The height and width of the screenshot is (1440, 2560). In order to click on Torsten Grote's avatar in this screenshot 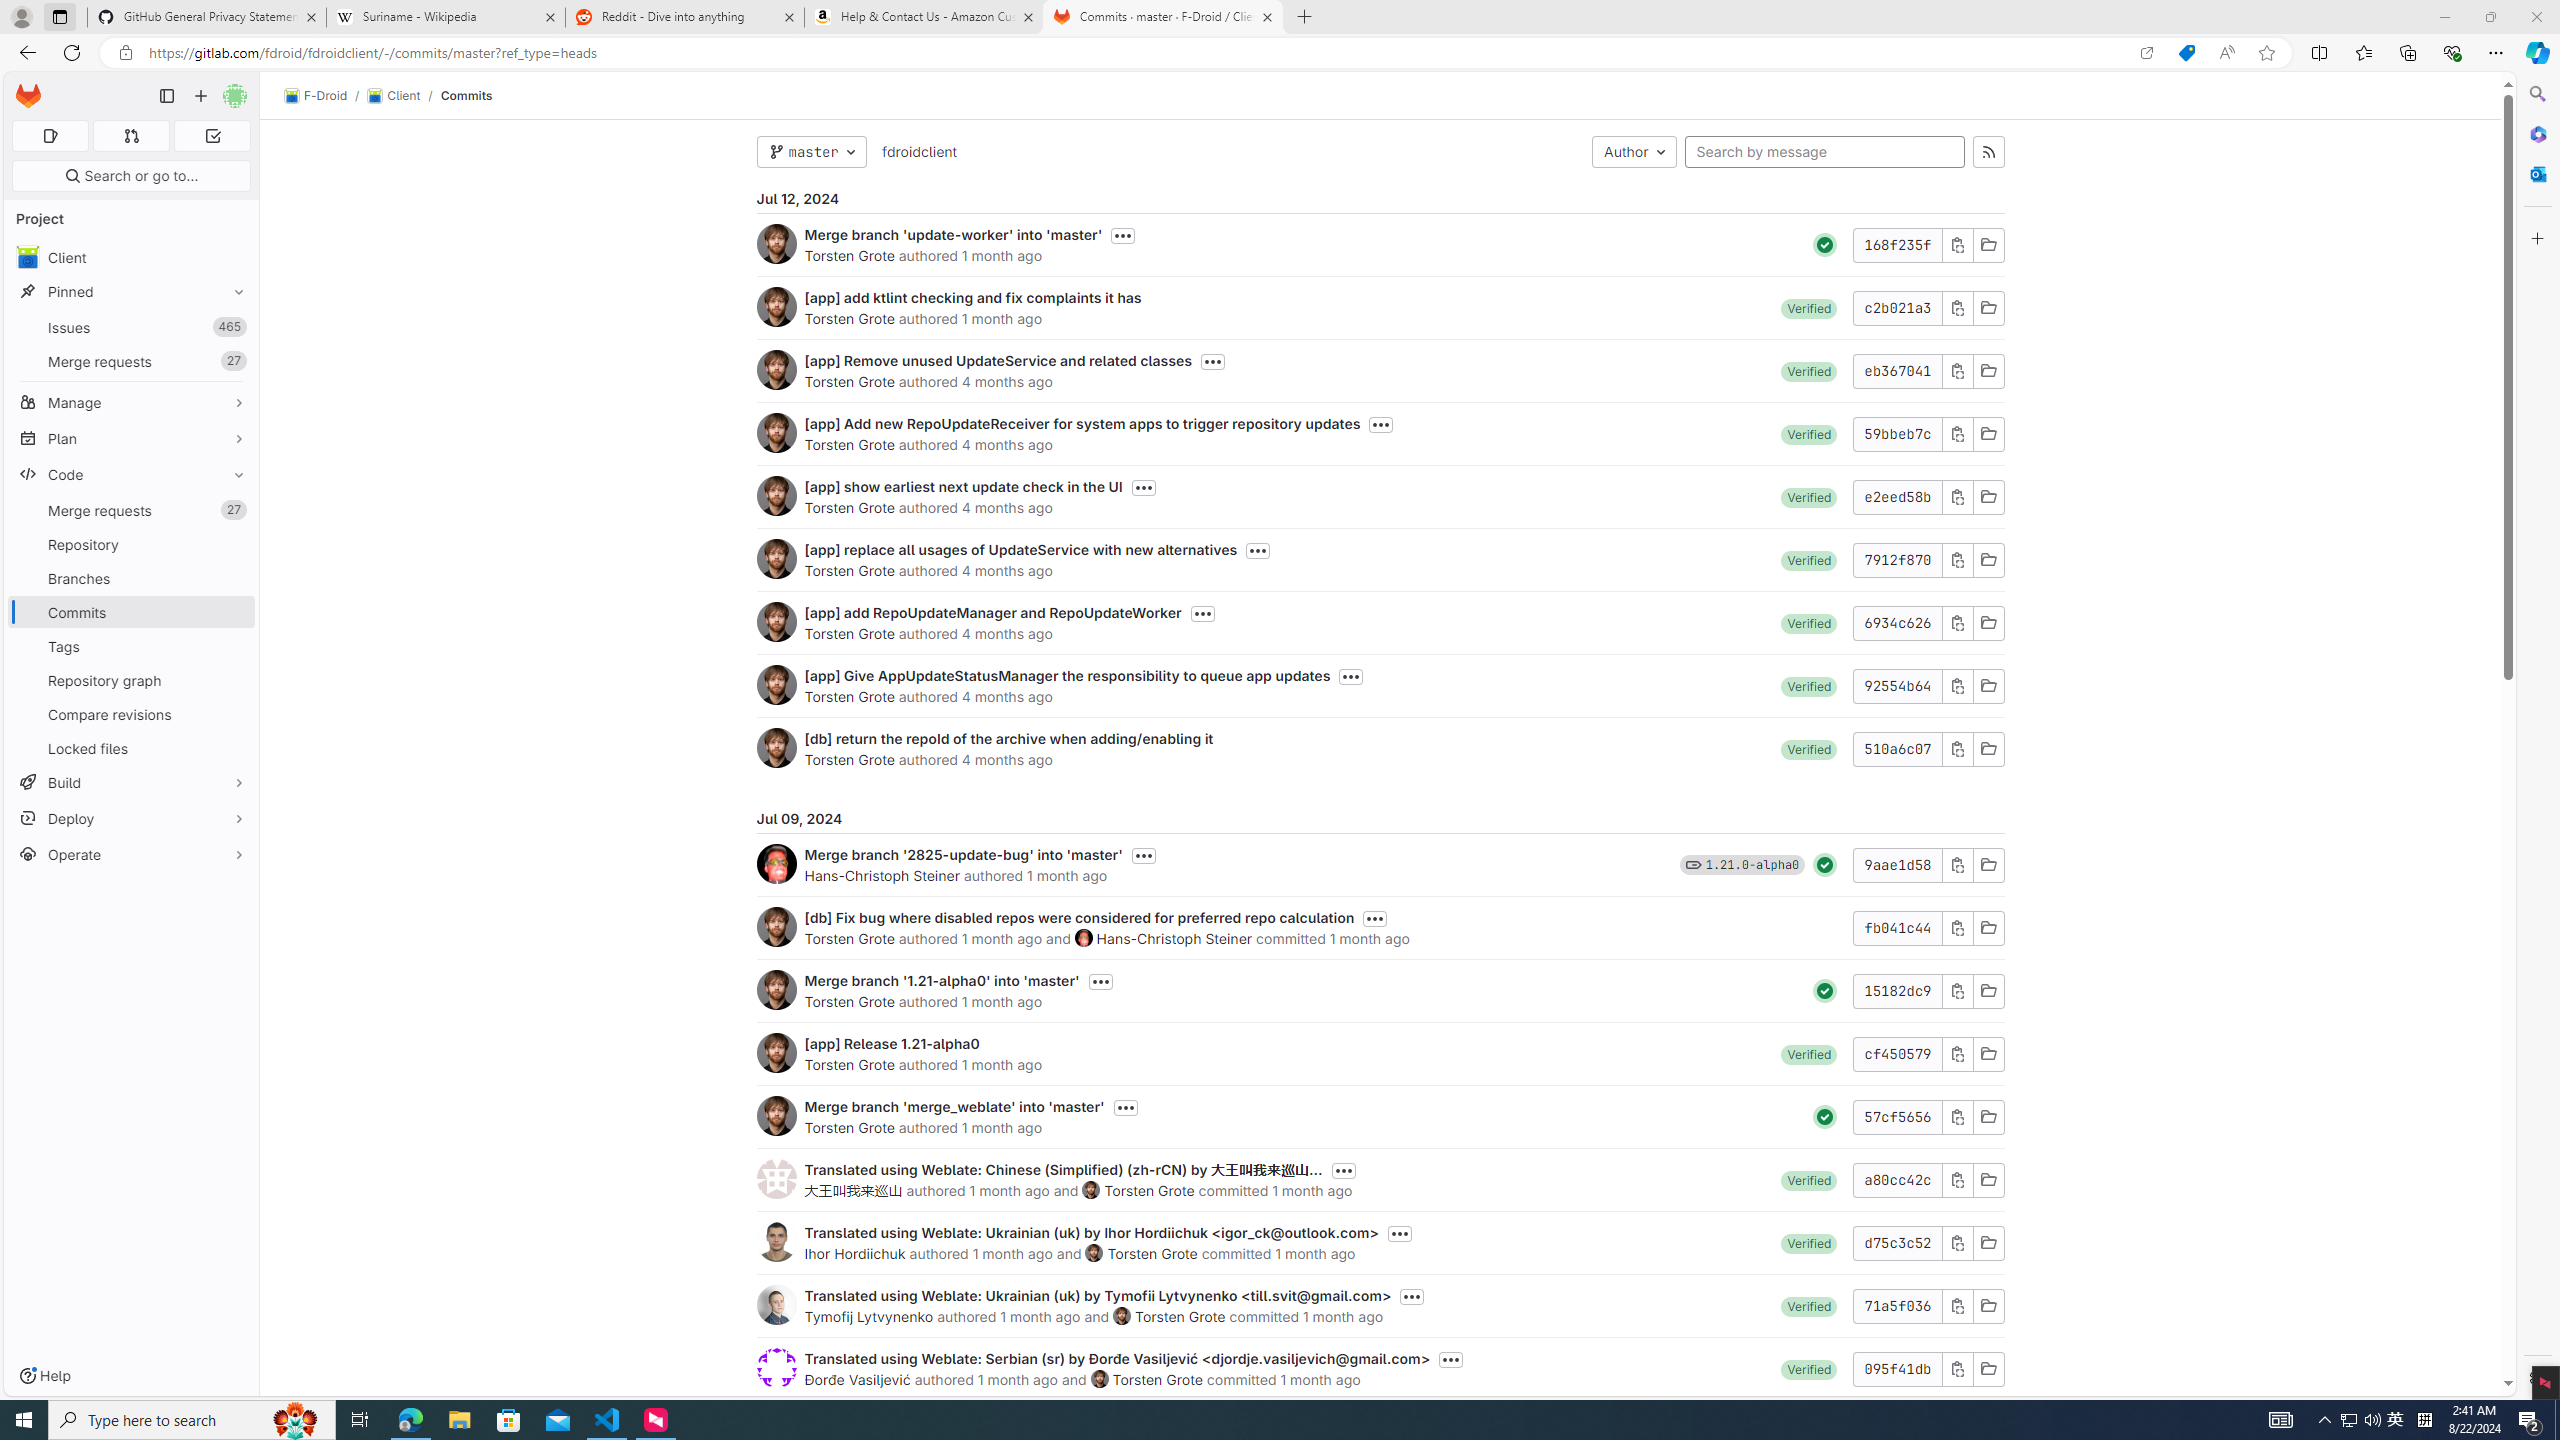, I will do `click(2396, 1420)`.